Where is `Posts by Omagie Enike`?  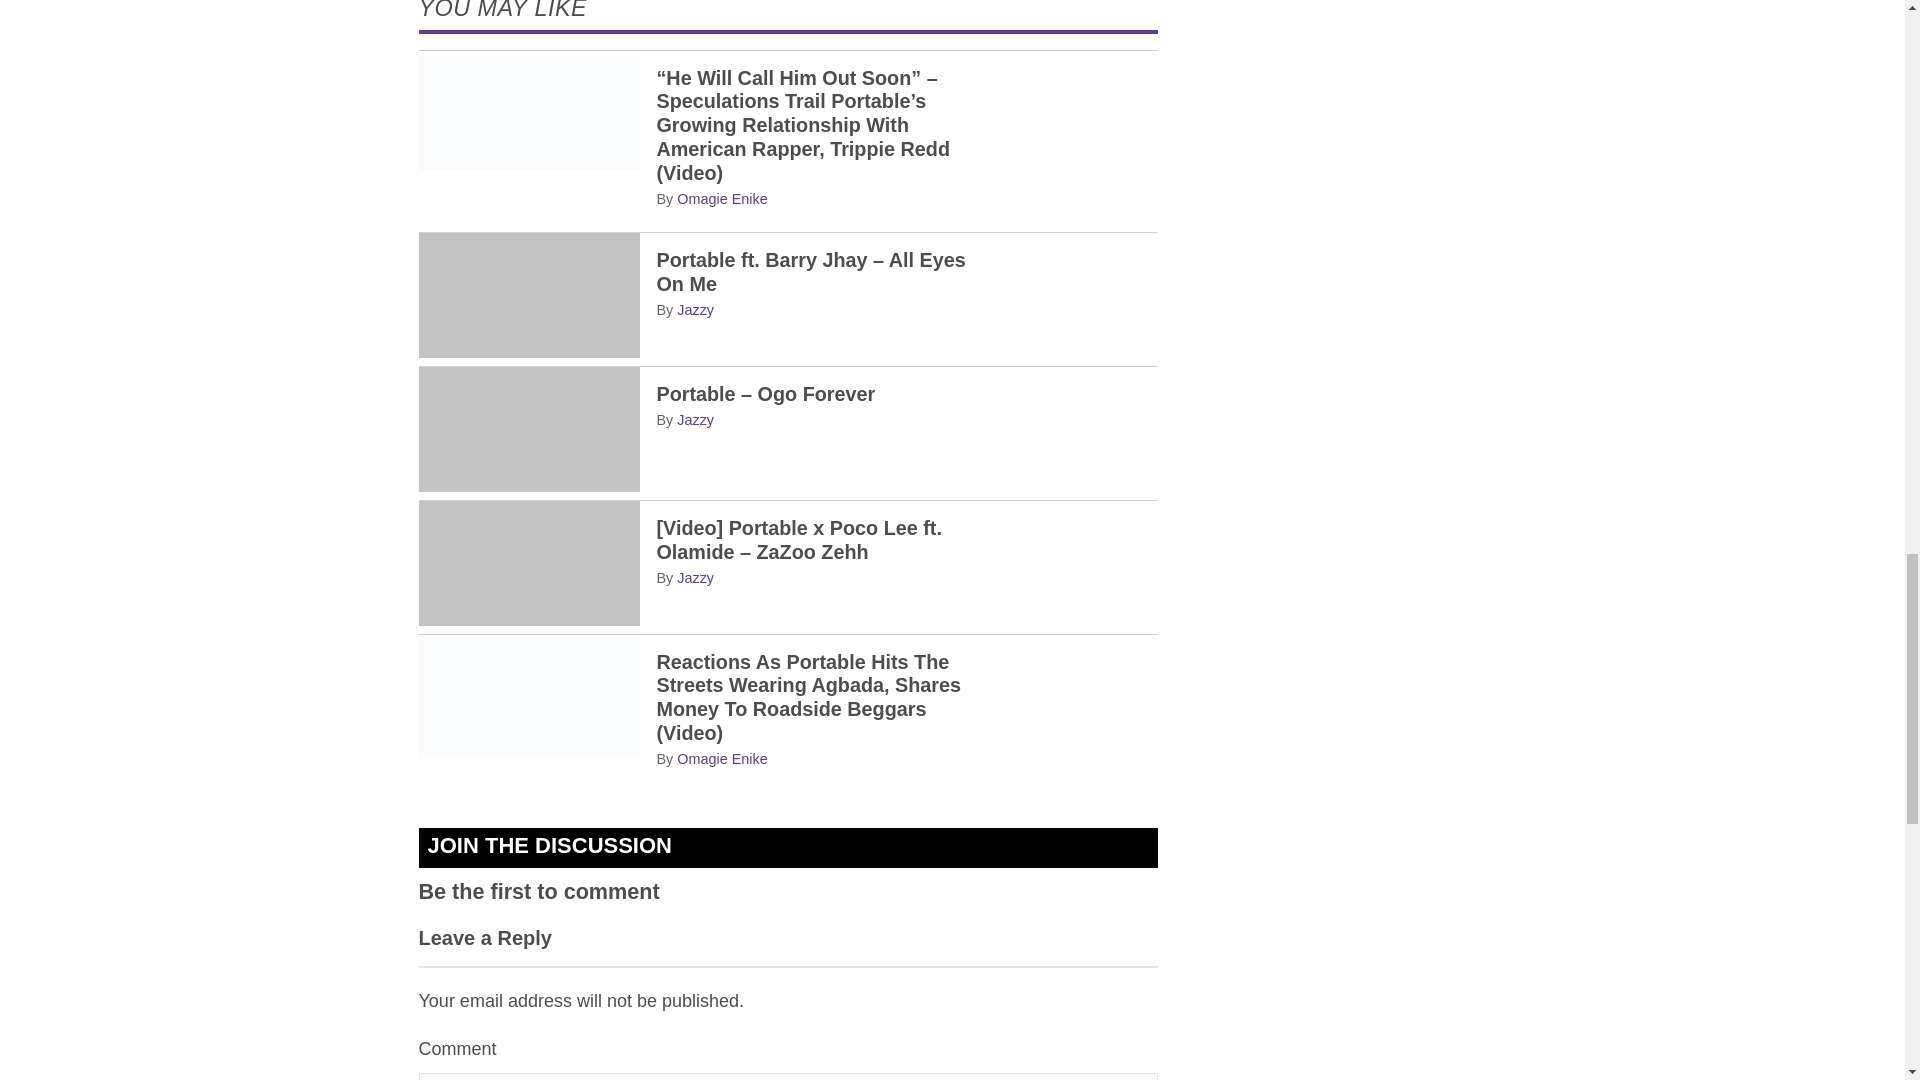
Posts by Omagie Enike is located at coordinates (722, 758).